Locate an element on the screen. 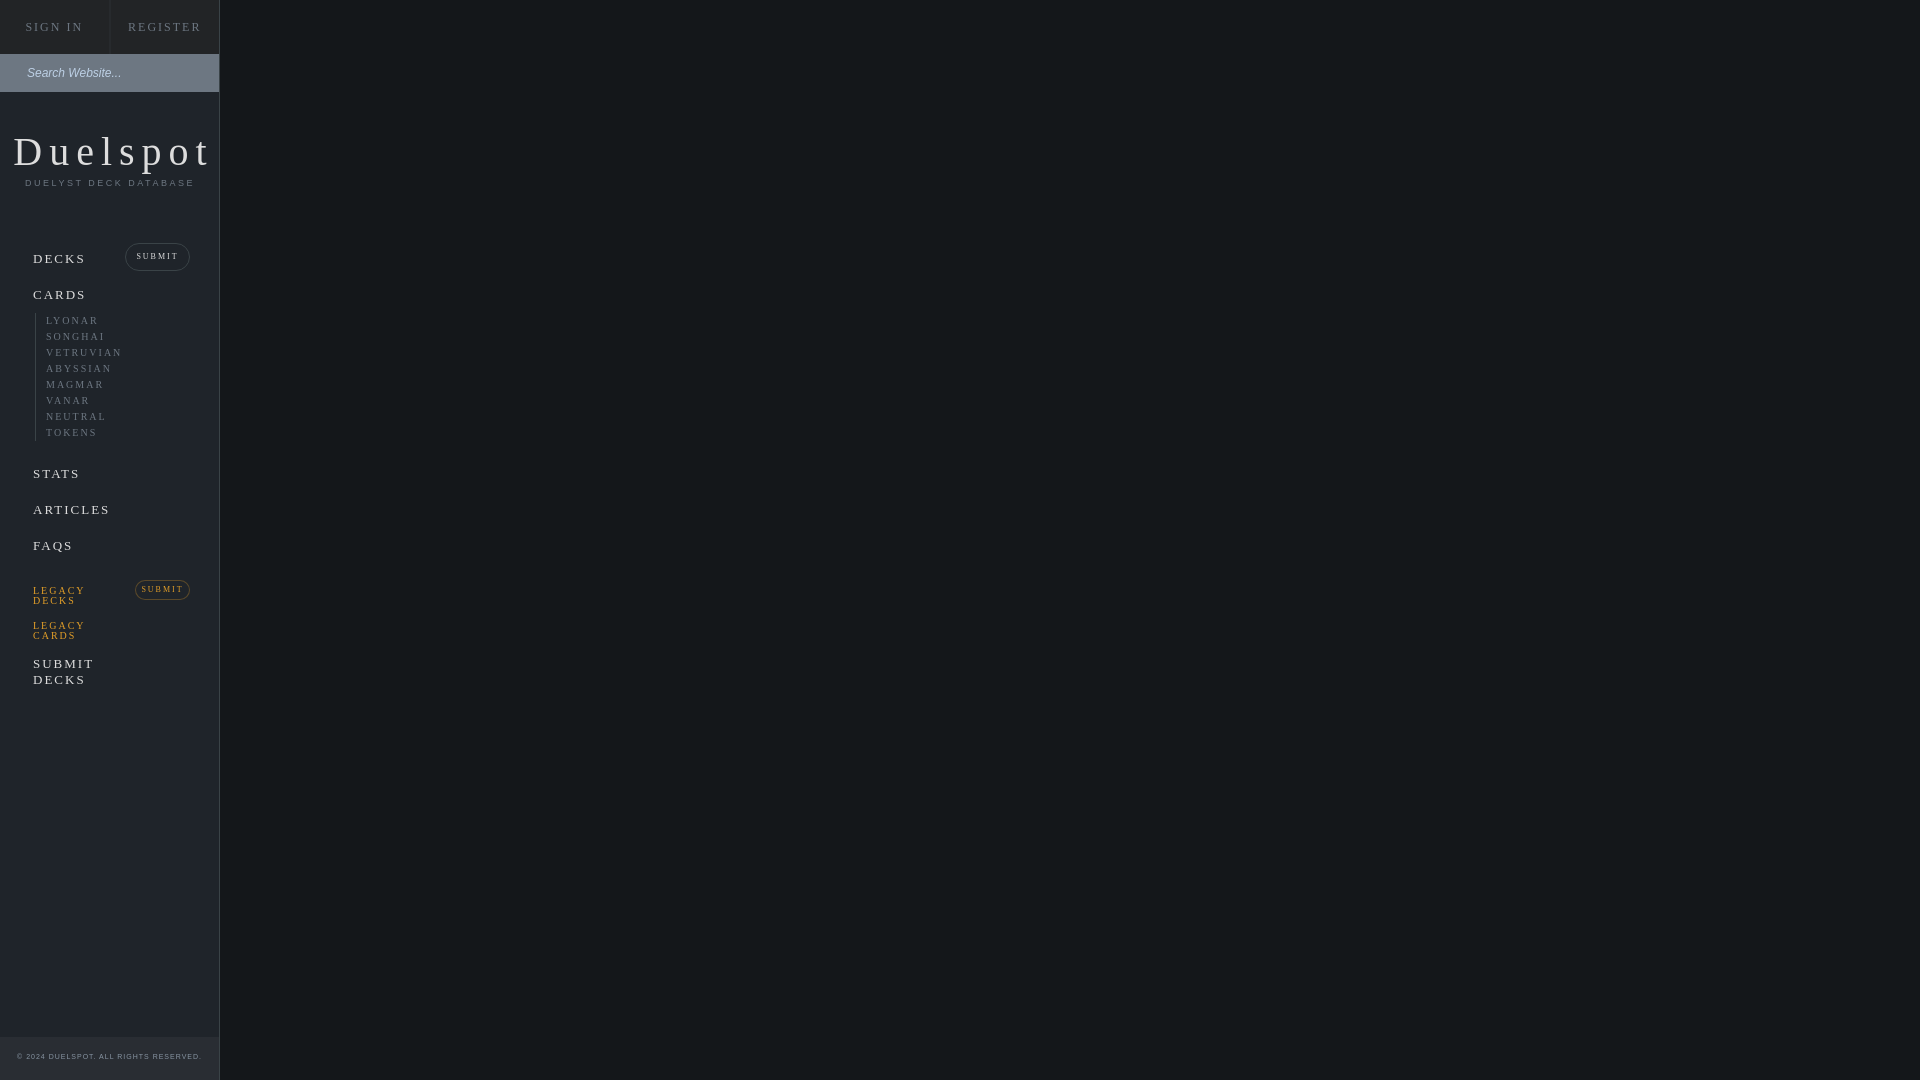  MAGMAR is located at coordinates (89, 384).